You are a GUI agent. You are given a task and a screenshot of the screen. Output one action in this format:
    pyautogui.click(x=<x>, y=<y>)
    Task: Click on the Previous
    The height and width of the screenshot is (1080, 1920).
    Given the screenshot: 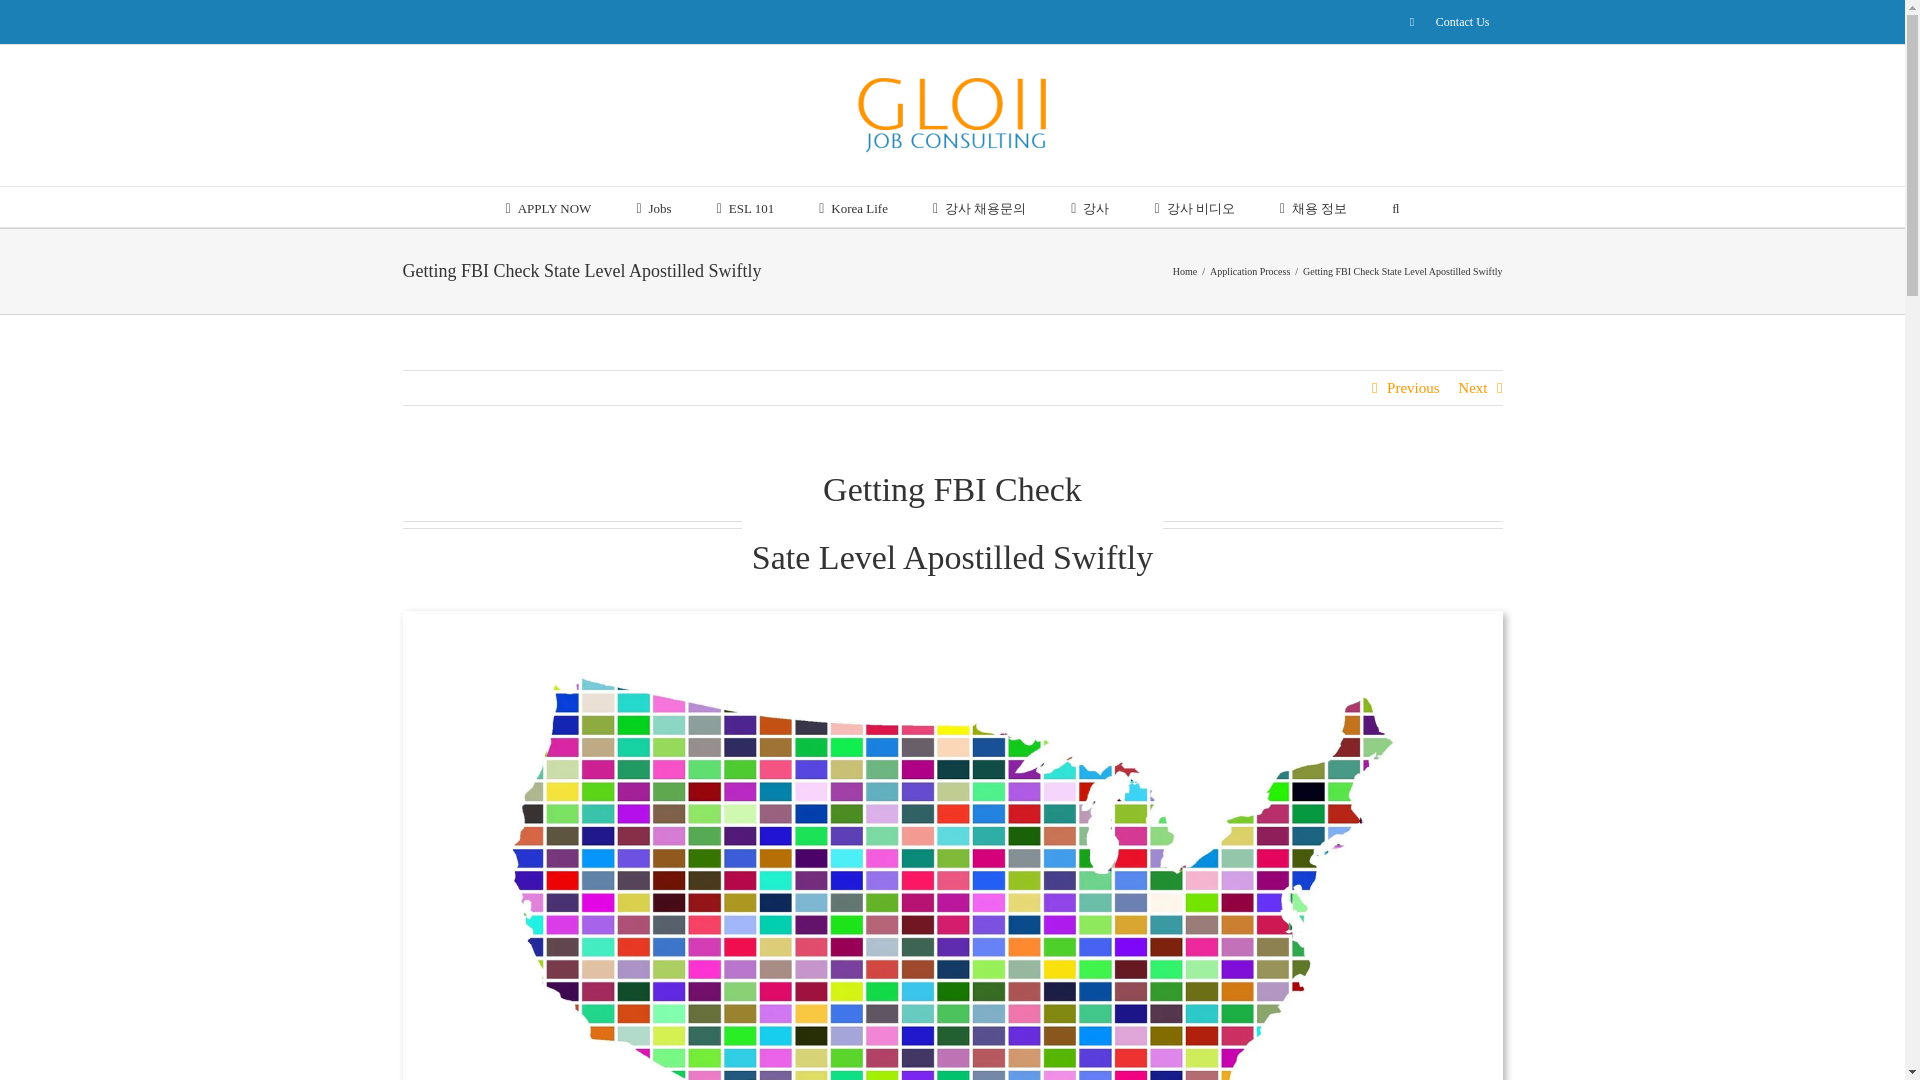 What is the action you would take?
    pyautogui.click(x=1413, y=388)
    